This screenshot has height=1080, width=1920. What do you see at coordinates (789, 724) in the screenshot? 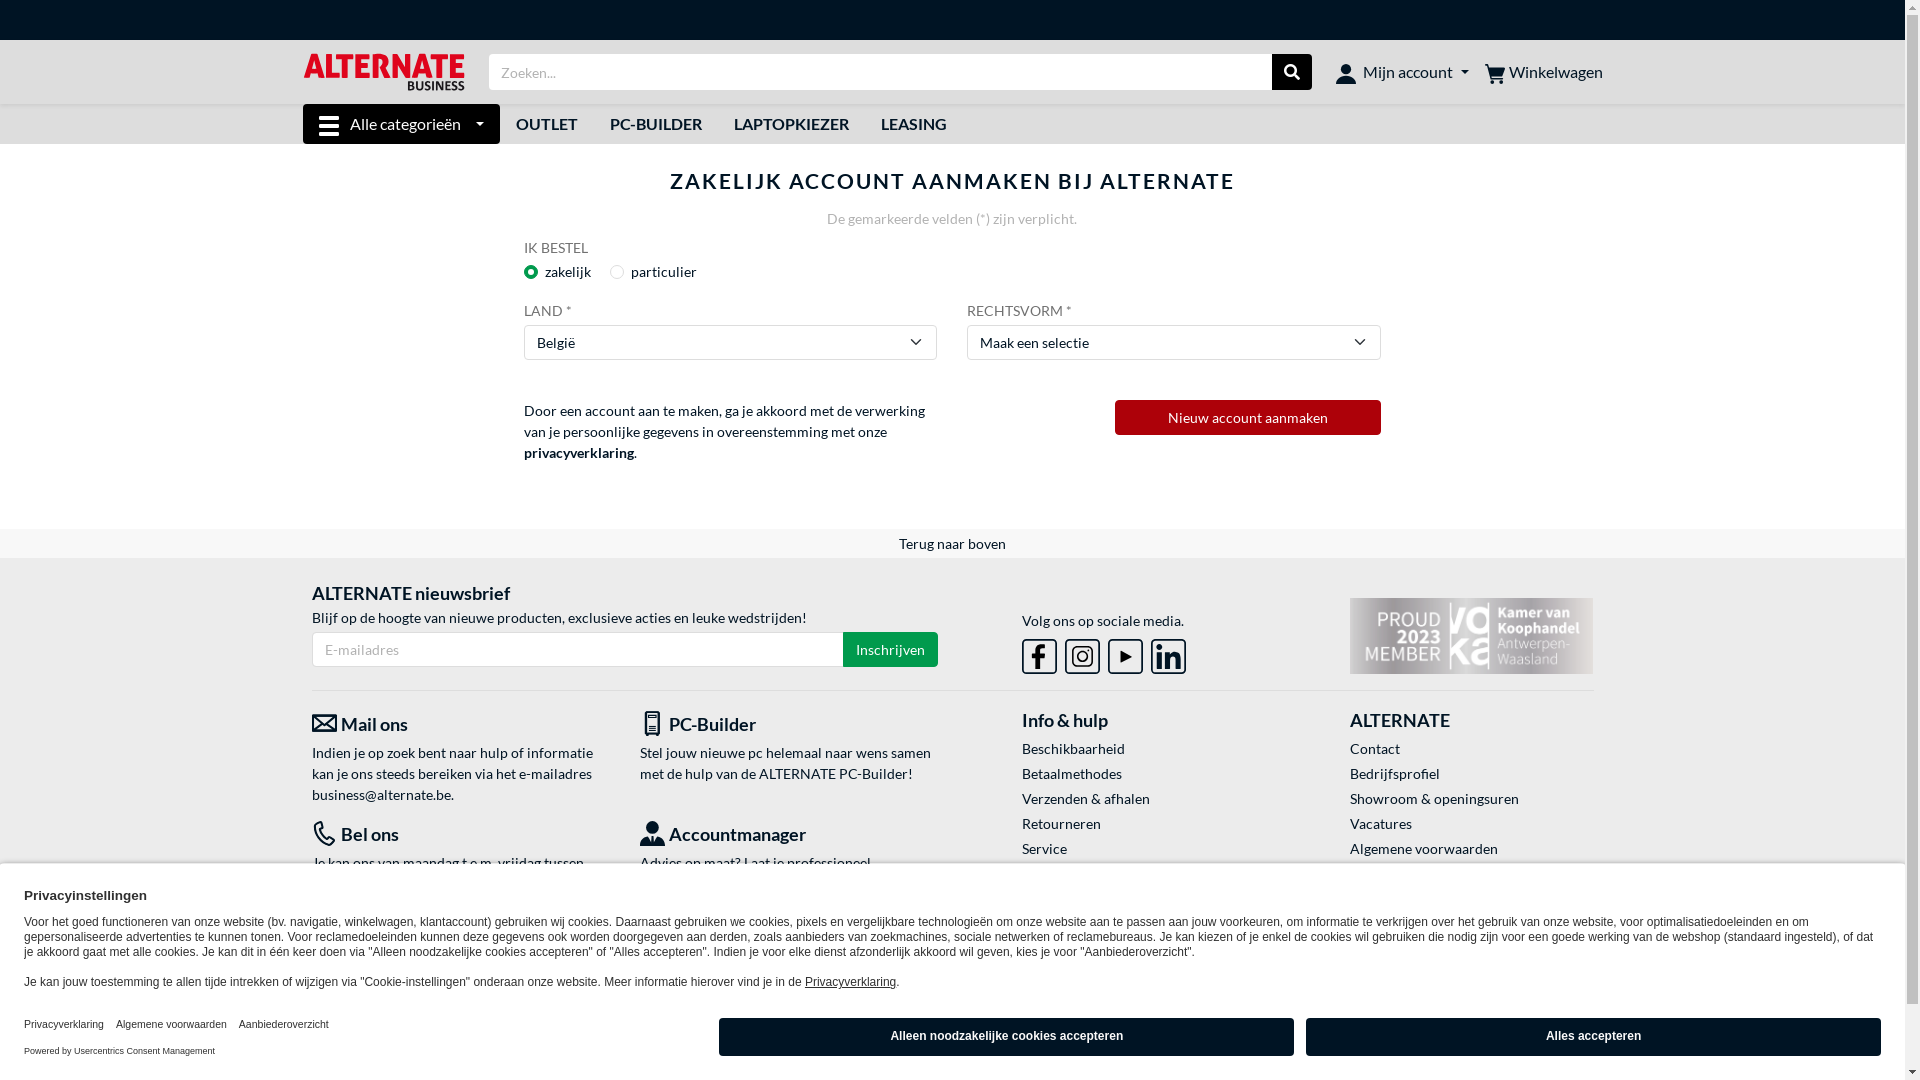
I see `PC-Builder` at bounding box center [789, 724].